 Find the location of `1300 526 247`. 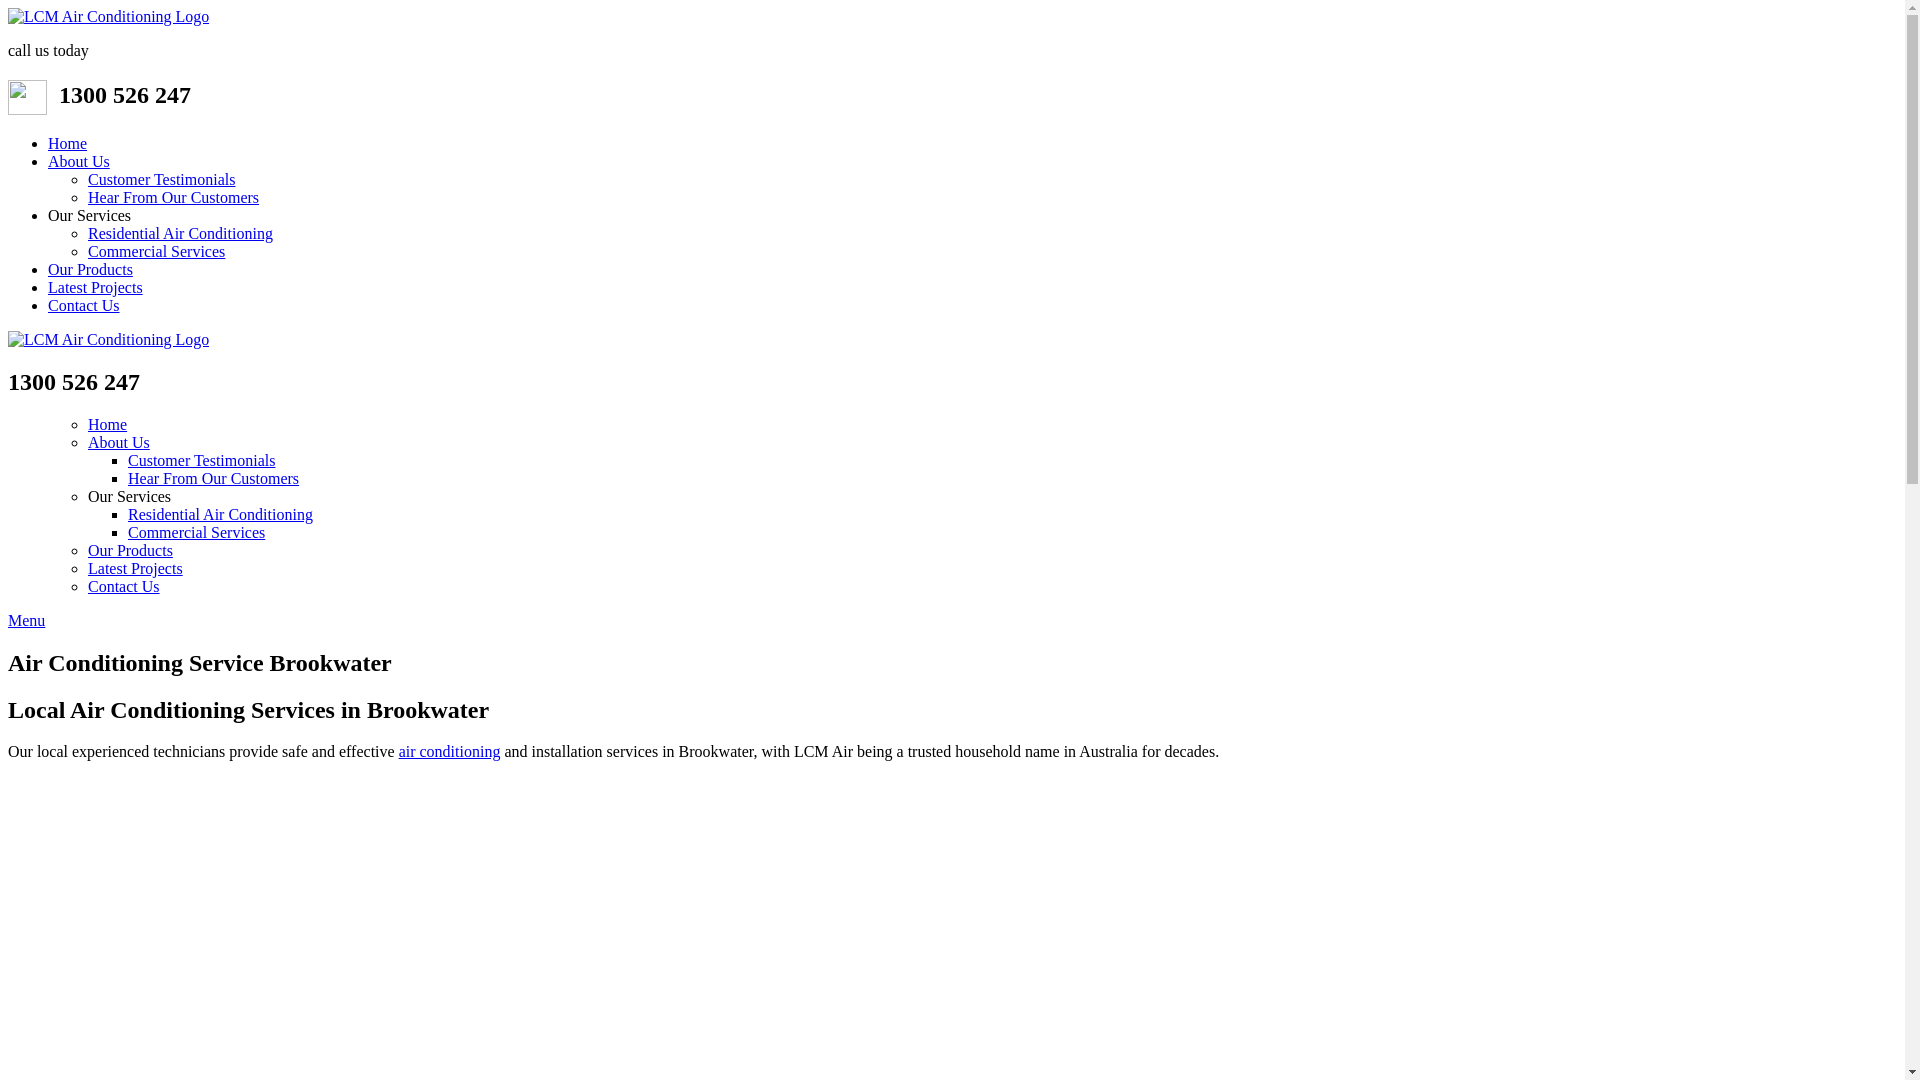

1300 526 247 is located at coordinates (74, 382).